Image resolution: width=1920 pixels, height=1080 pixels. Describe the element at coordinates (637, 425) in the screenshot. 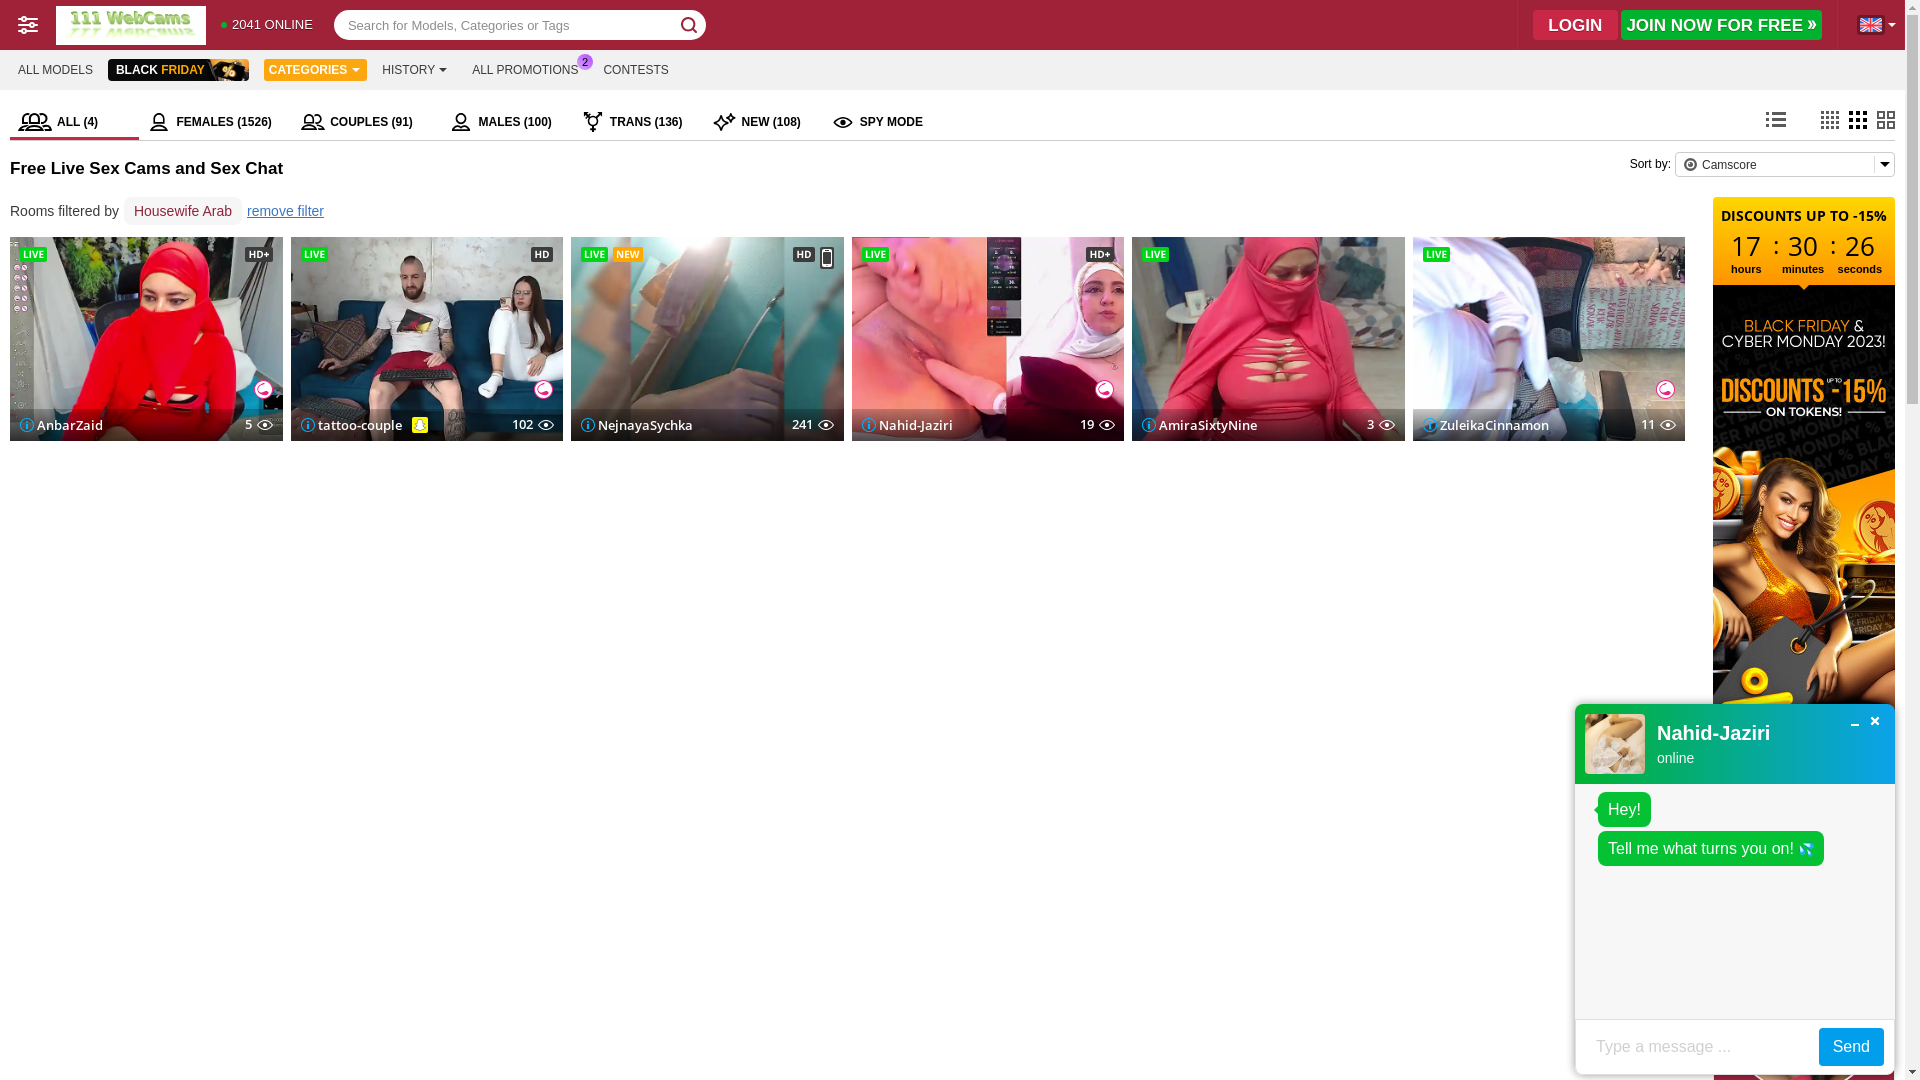

I see `NejnayaSychka` at that location.